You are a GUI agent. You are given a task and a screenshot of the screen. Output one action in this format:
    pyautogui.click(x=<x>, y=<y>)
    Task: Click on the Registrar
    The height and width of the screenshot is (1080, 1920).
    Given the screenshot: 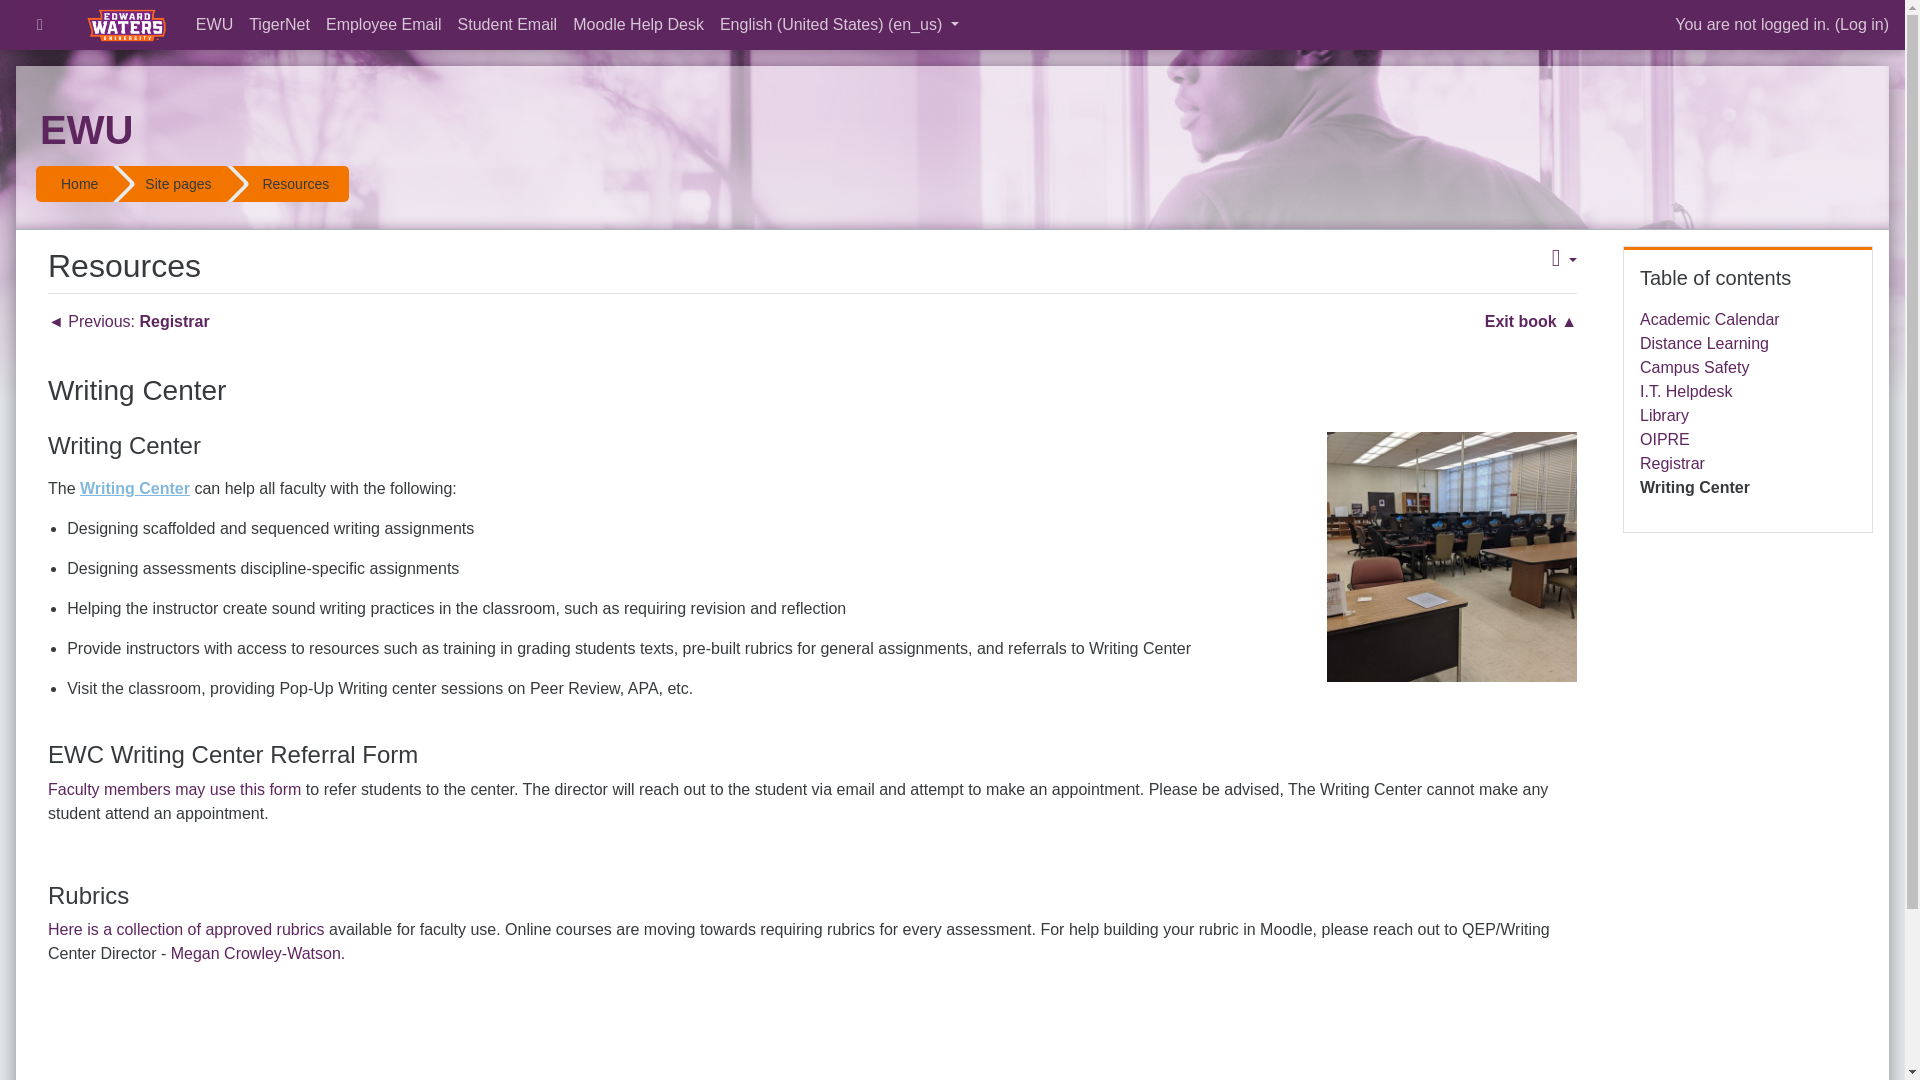 What is the action you would take?
    pyautogui.click(x=1672, y=462)
    